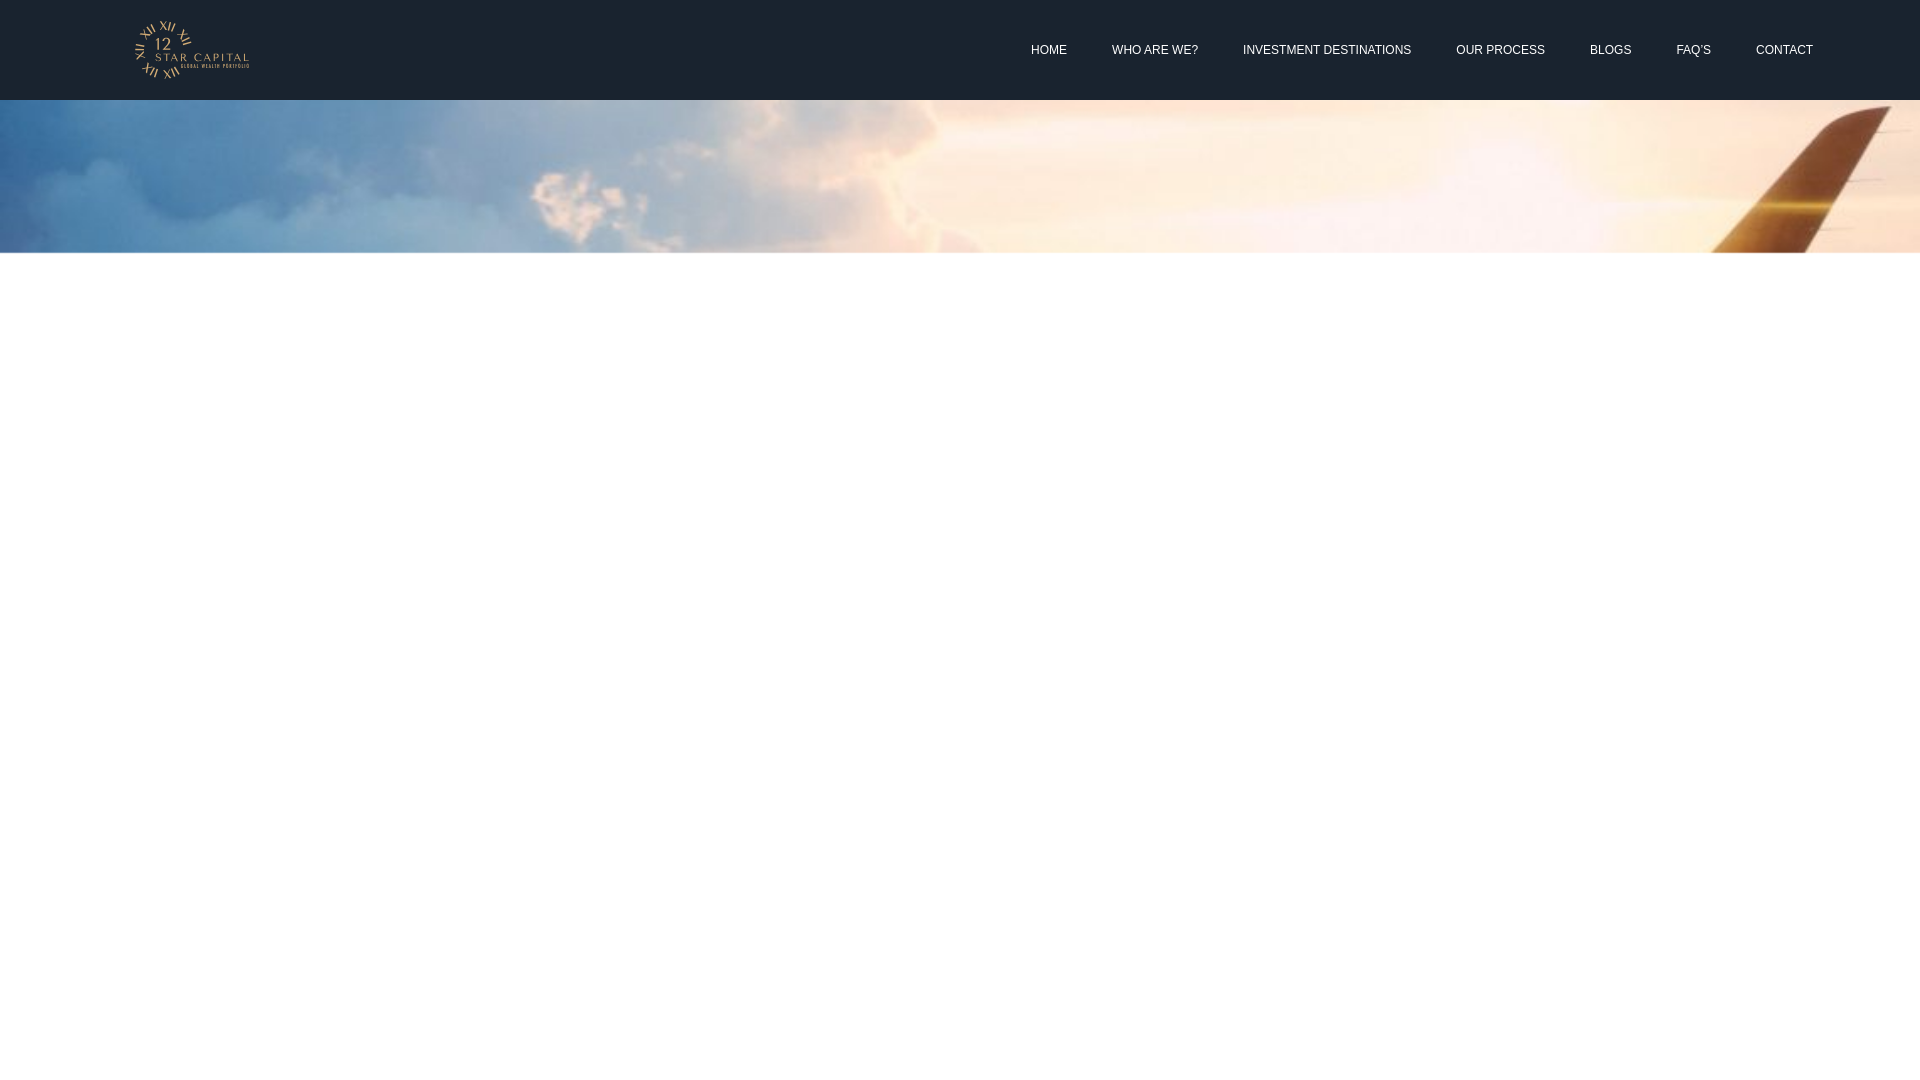 This screenshot has width=1920, height=1080. What do you see at coordinates (1500, 50) in the screenshot?
I see `OUR PROCESS` at bounding box center [1500, 50].